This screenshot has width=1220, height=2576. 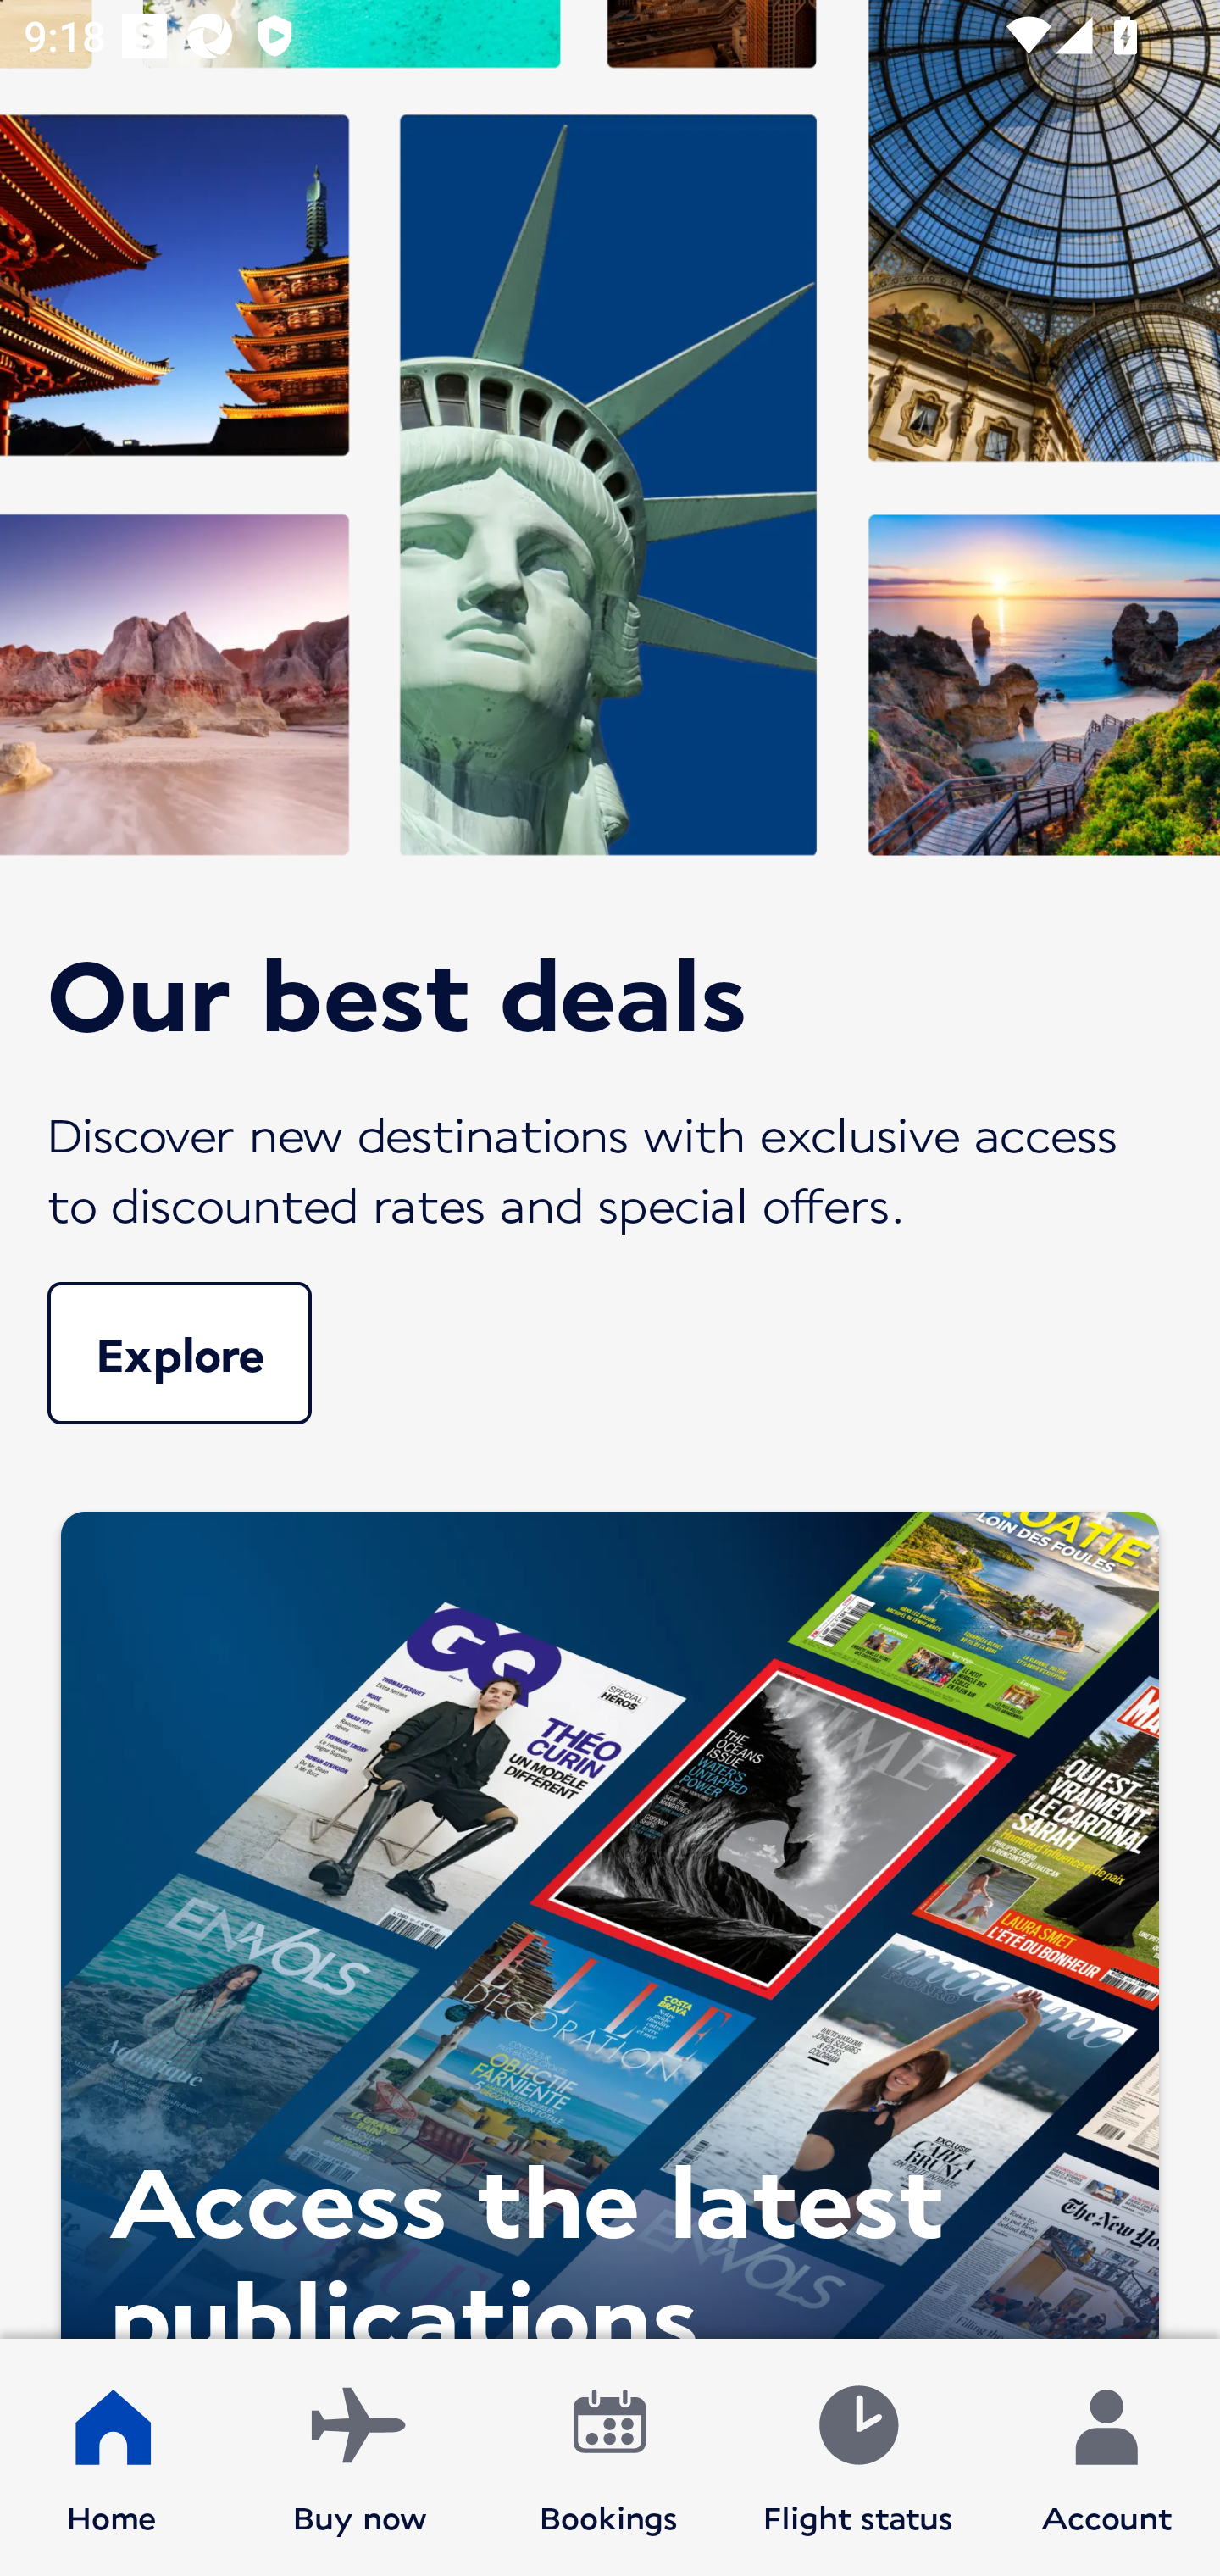 I want to click on Account, so click(x=1106, y=2457).